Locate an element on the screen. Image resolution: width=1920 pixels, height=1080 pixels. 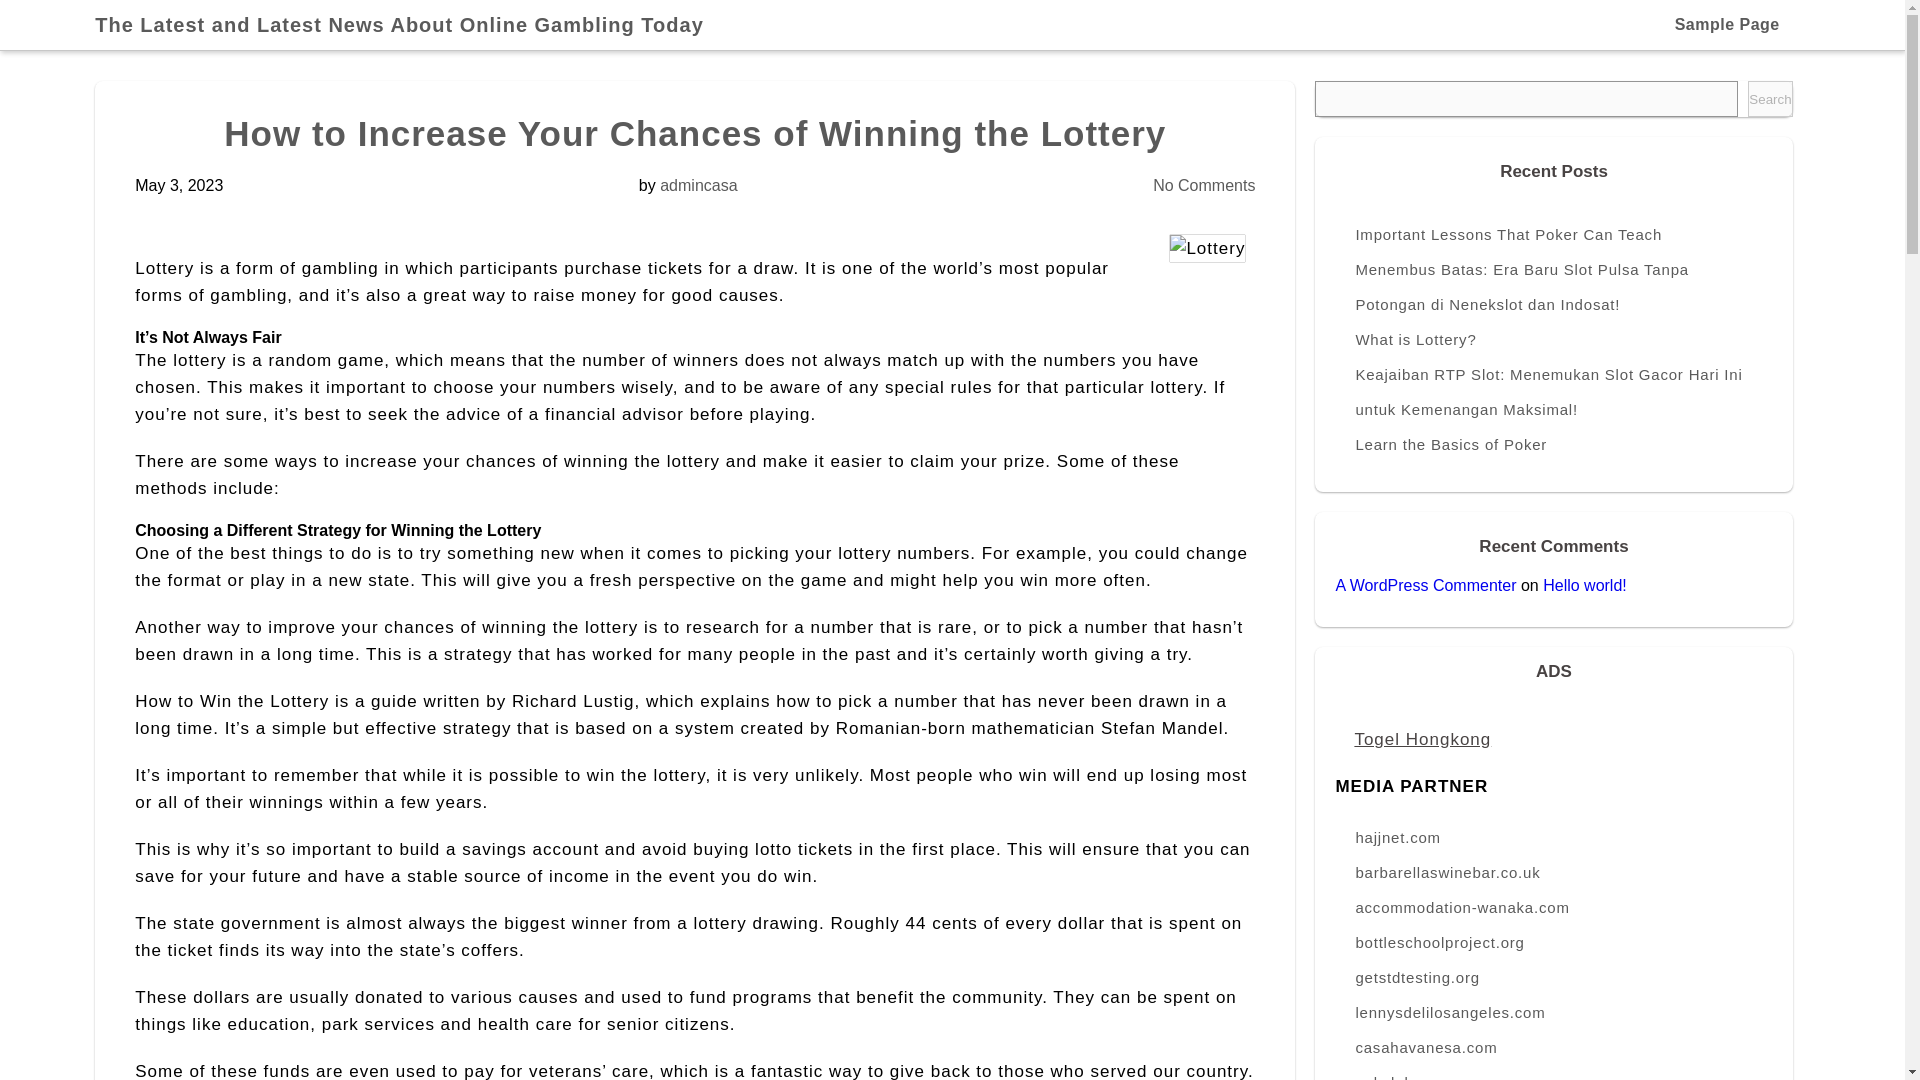
admincasa is located at coordinates (698, 186).